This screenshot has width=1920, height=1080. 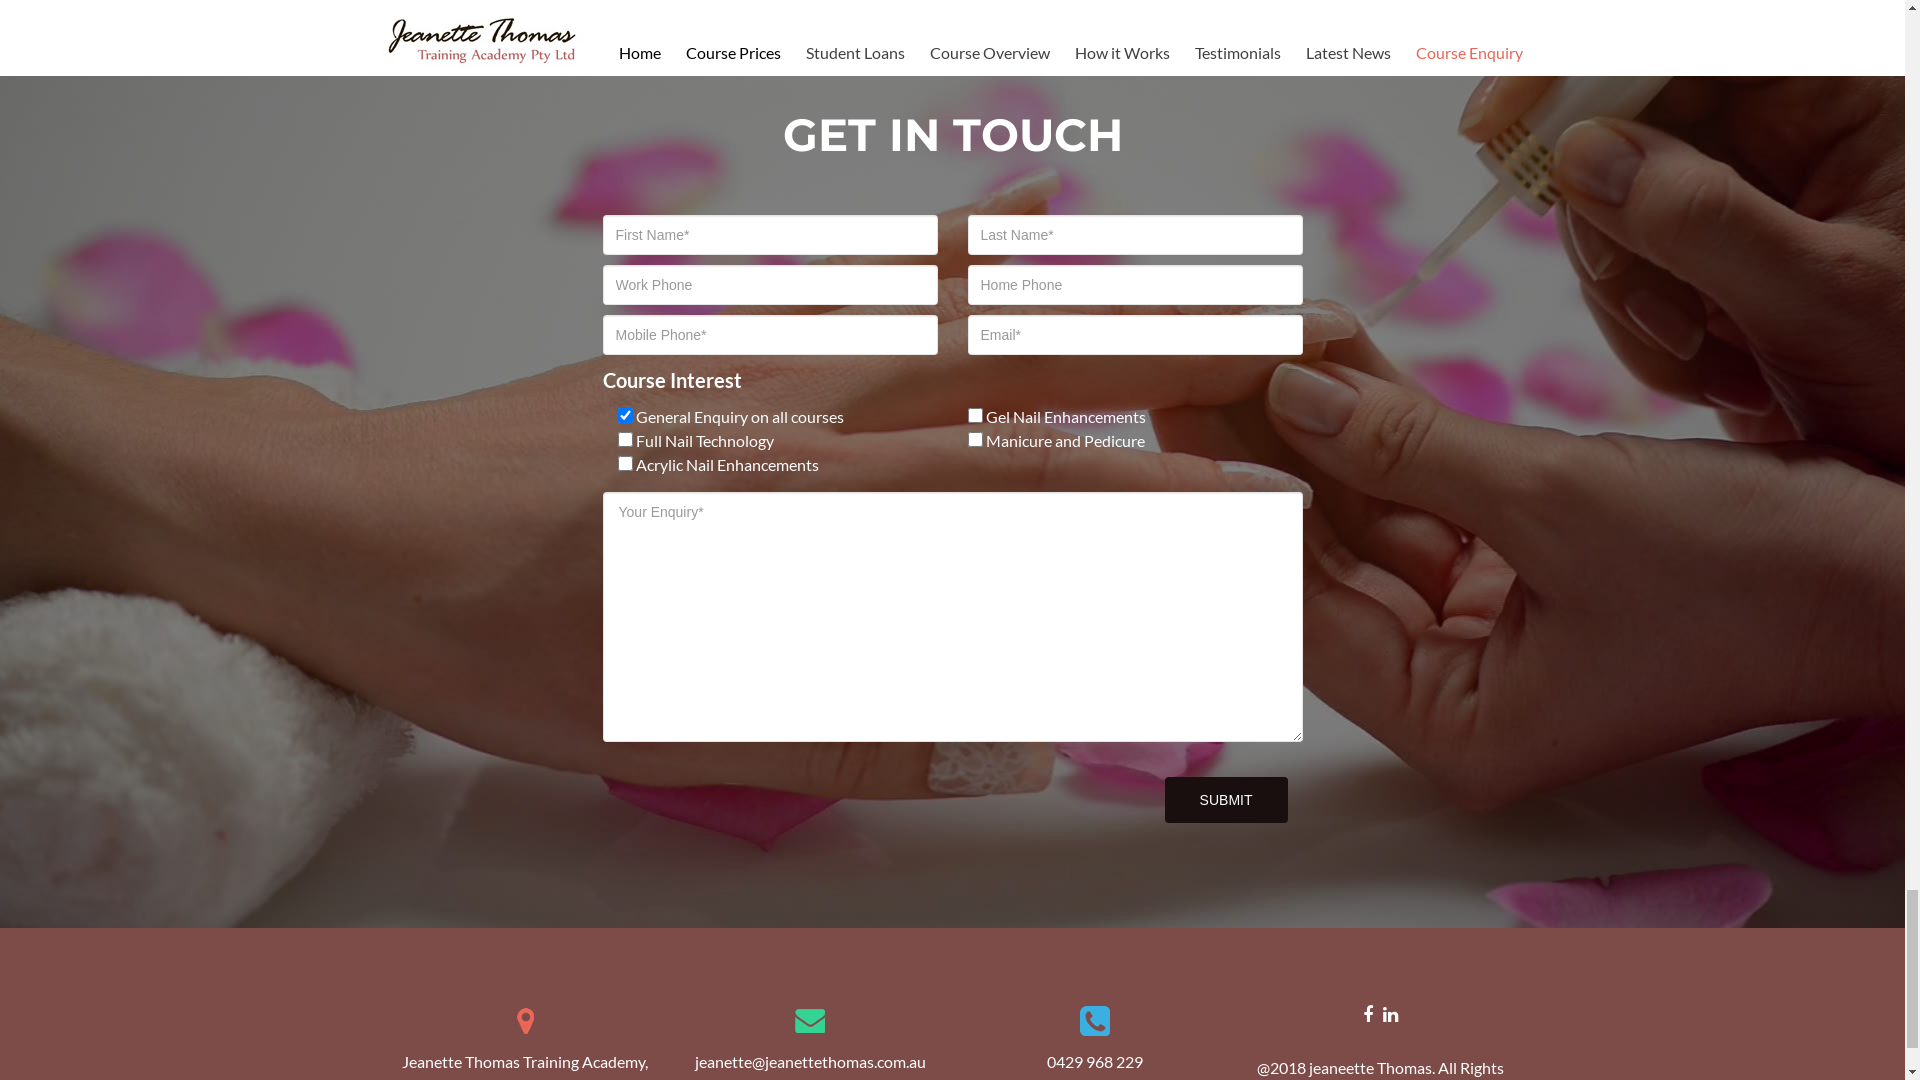 What do you see at coordinates (762, 493) in the screenshot?
I see `OUR COURSES` at bounding box center [762, 493].